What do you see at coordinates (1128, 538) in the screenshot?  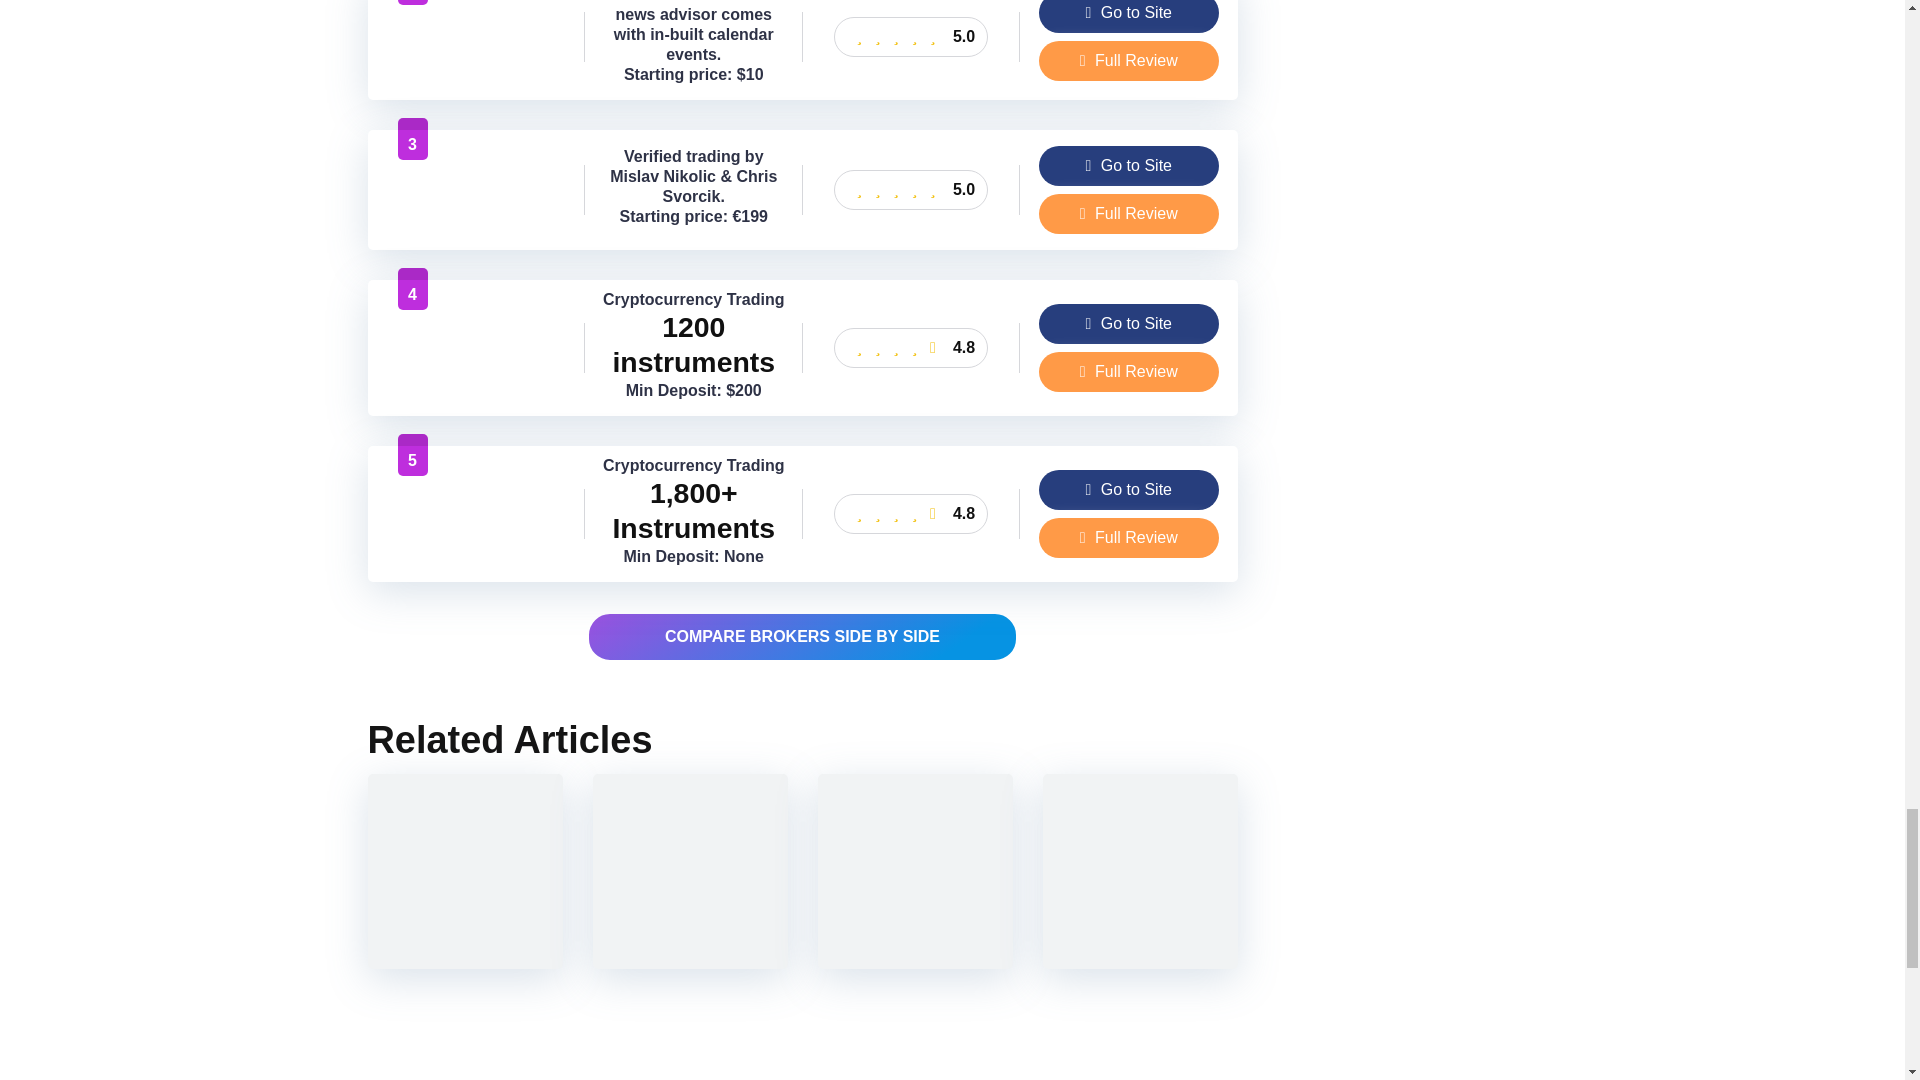 I see `Full Review` at bounding box center [1128, 538].